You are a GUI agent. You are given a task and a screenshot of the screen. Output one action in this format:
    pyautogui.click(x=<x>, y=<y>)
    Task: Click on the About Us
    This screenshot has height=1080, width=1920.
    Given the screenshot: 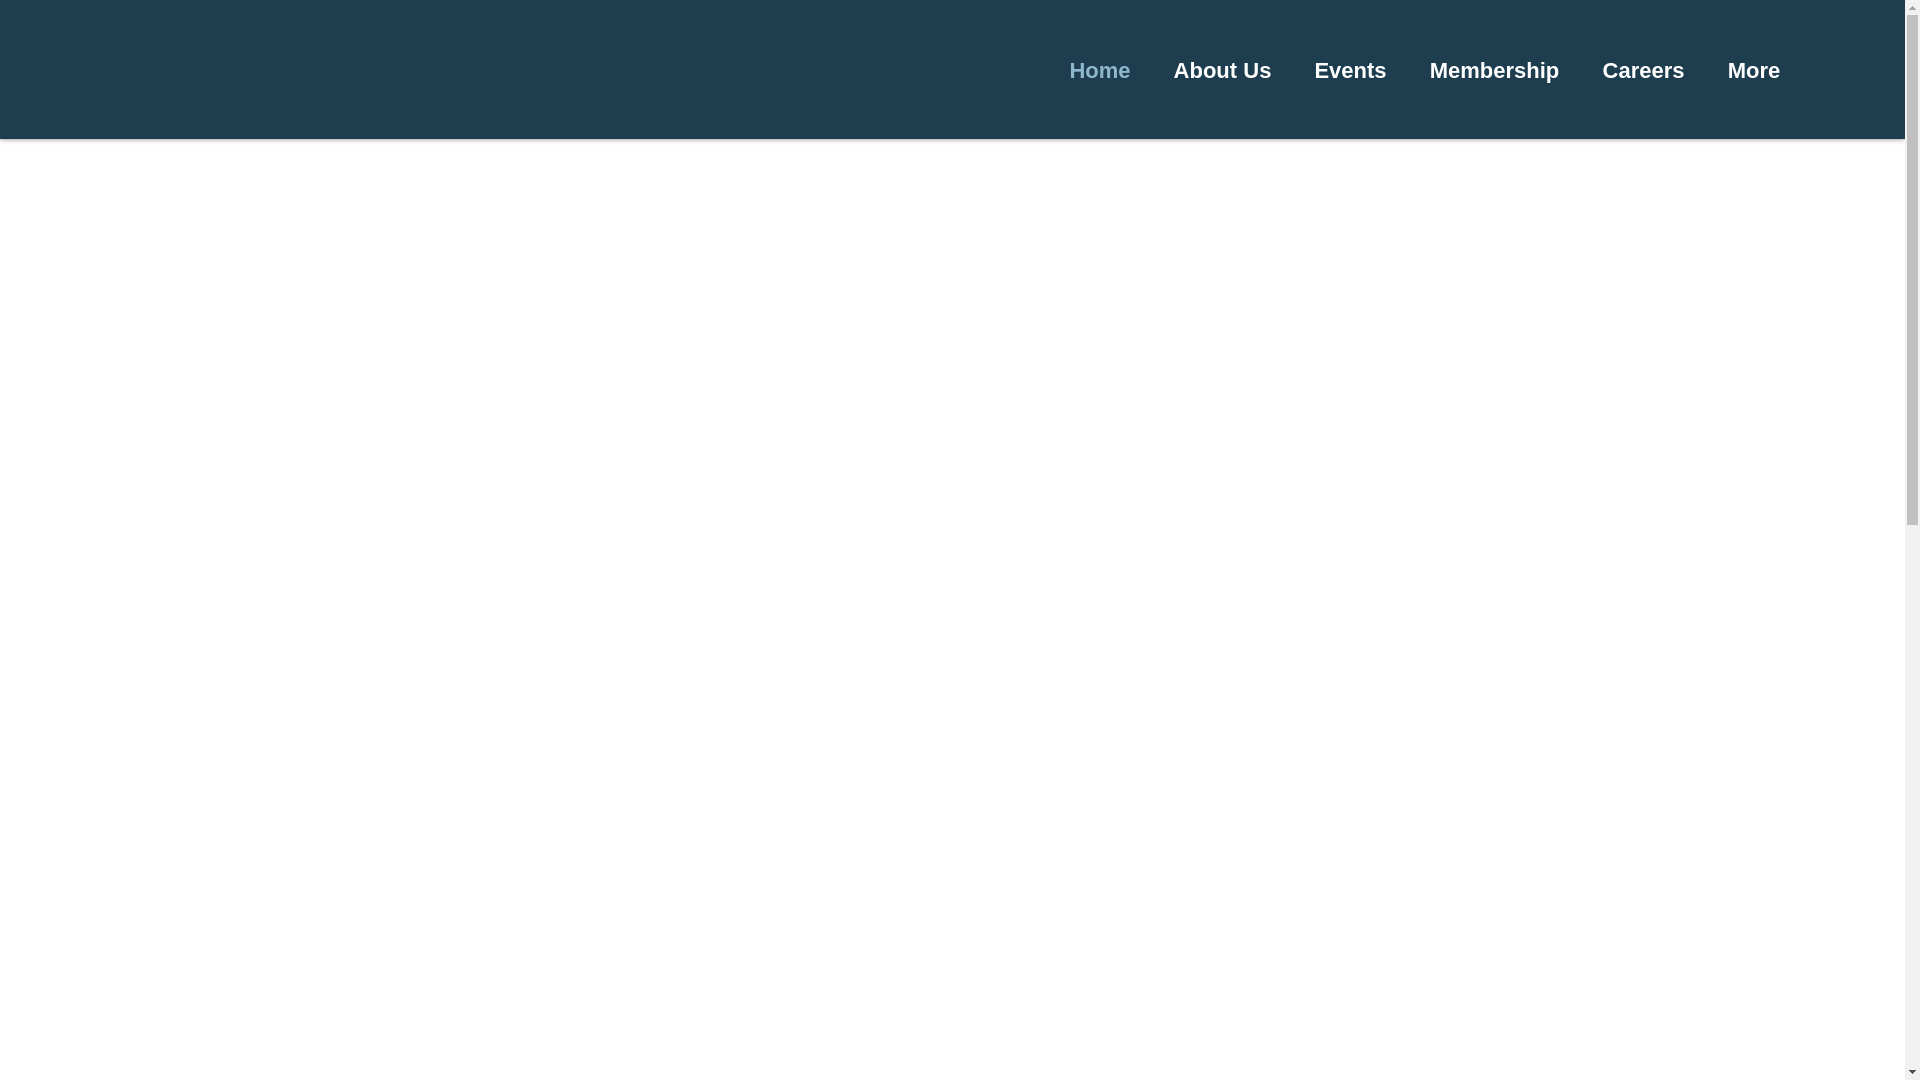 What is the action you would take?
    pyautogui.click(x=1222, y=70)
    